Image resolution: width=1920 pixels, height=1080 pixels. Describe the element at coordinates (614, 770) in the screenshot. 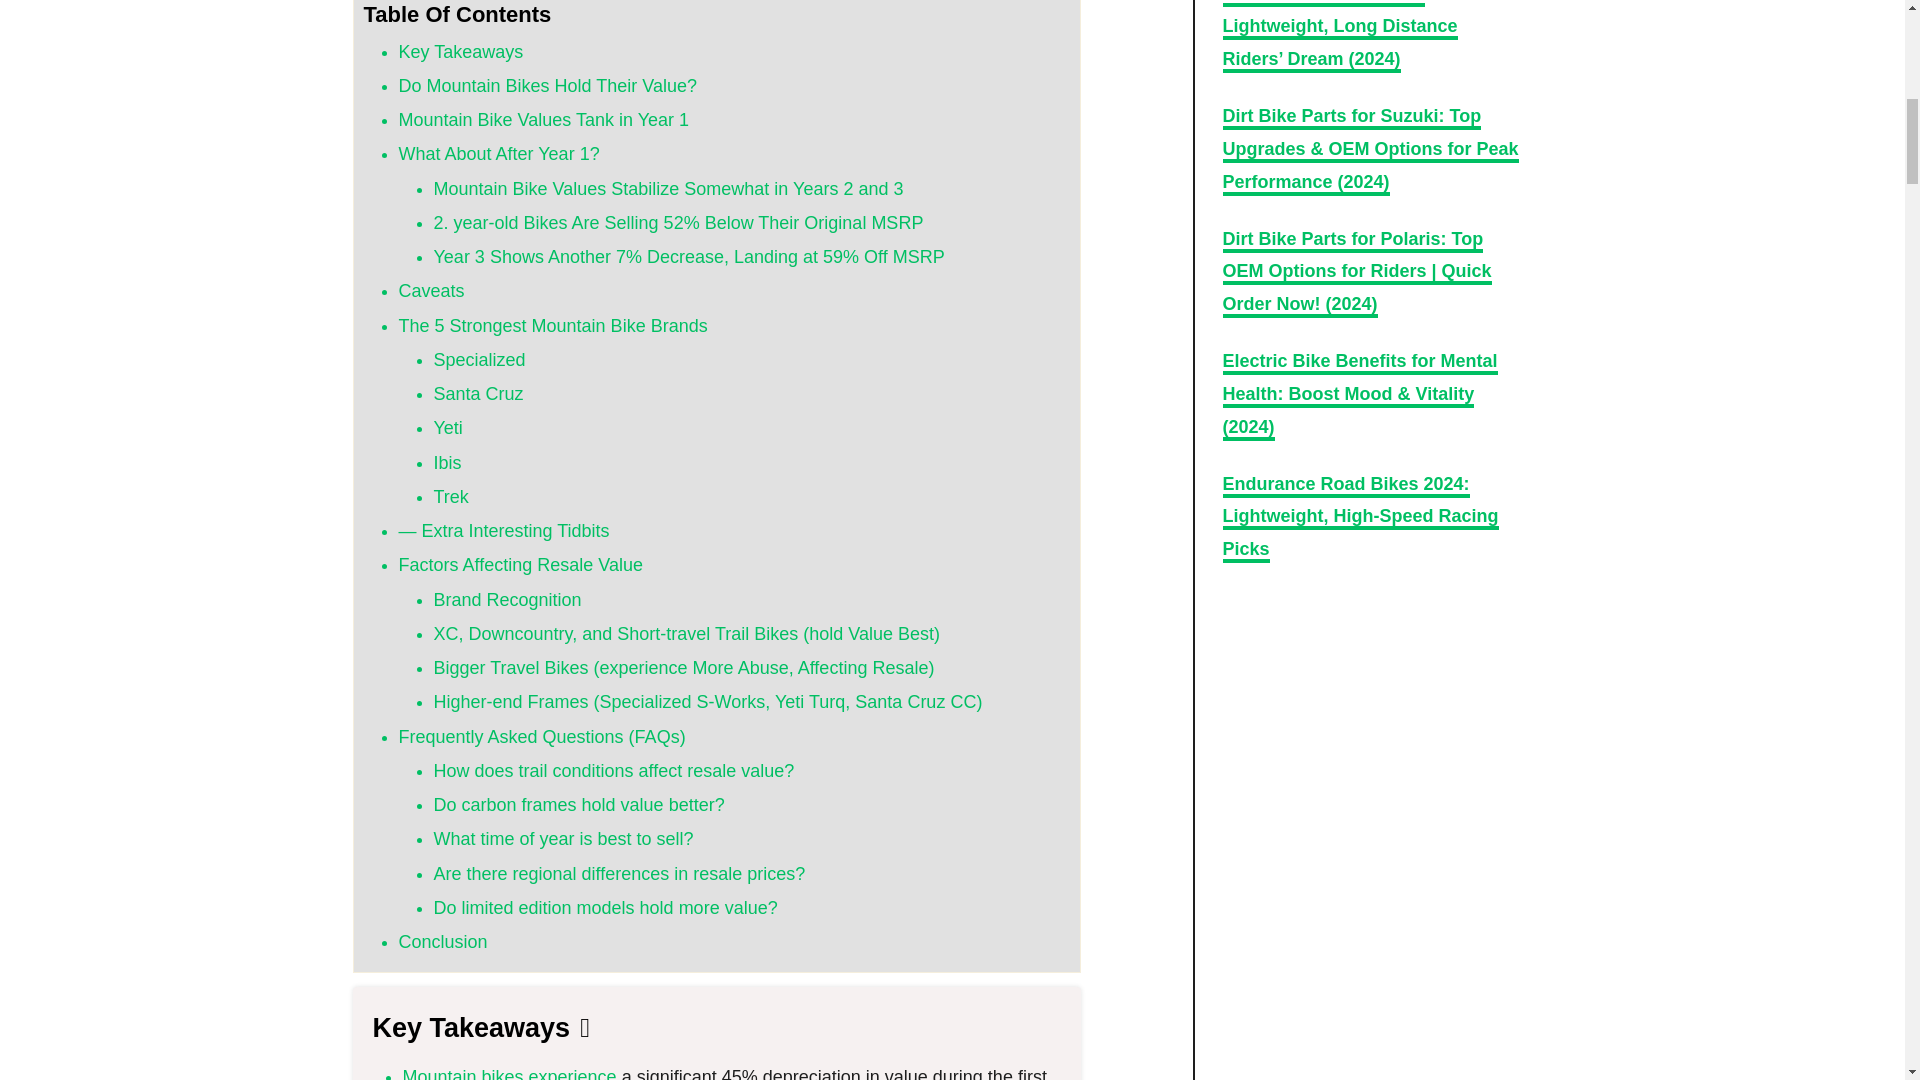

I see `How does trail conditions affect resale value?` at that location.